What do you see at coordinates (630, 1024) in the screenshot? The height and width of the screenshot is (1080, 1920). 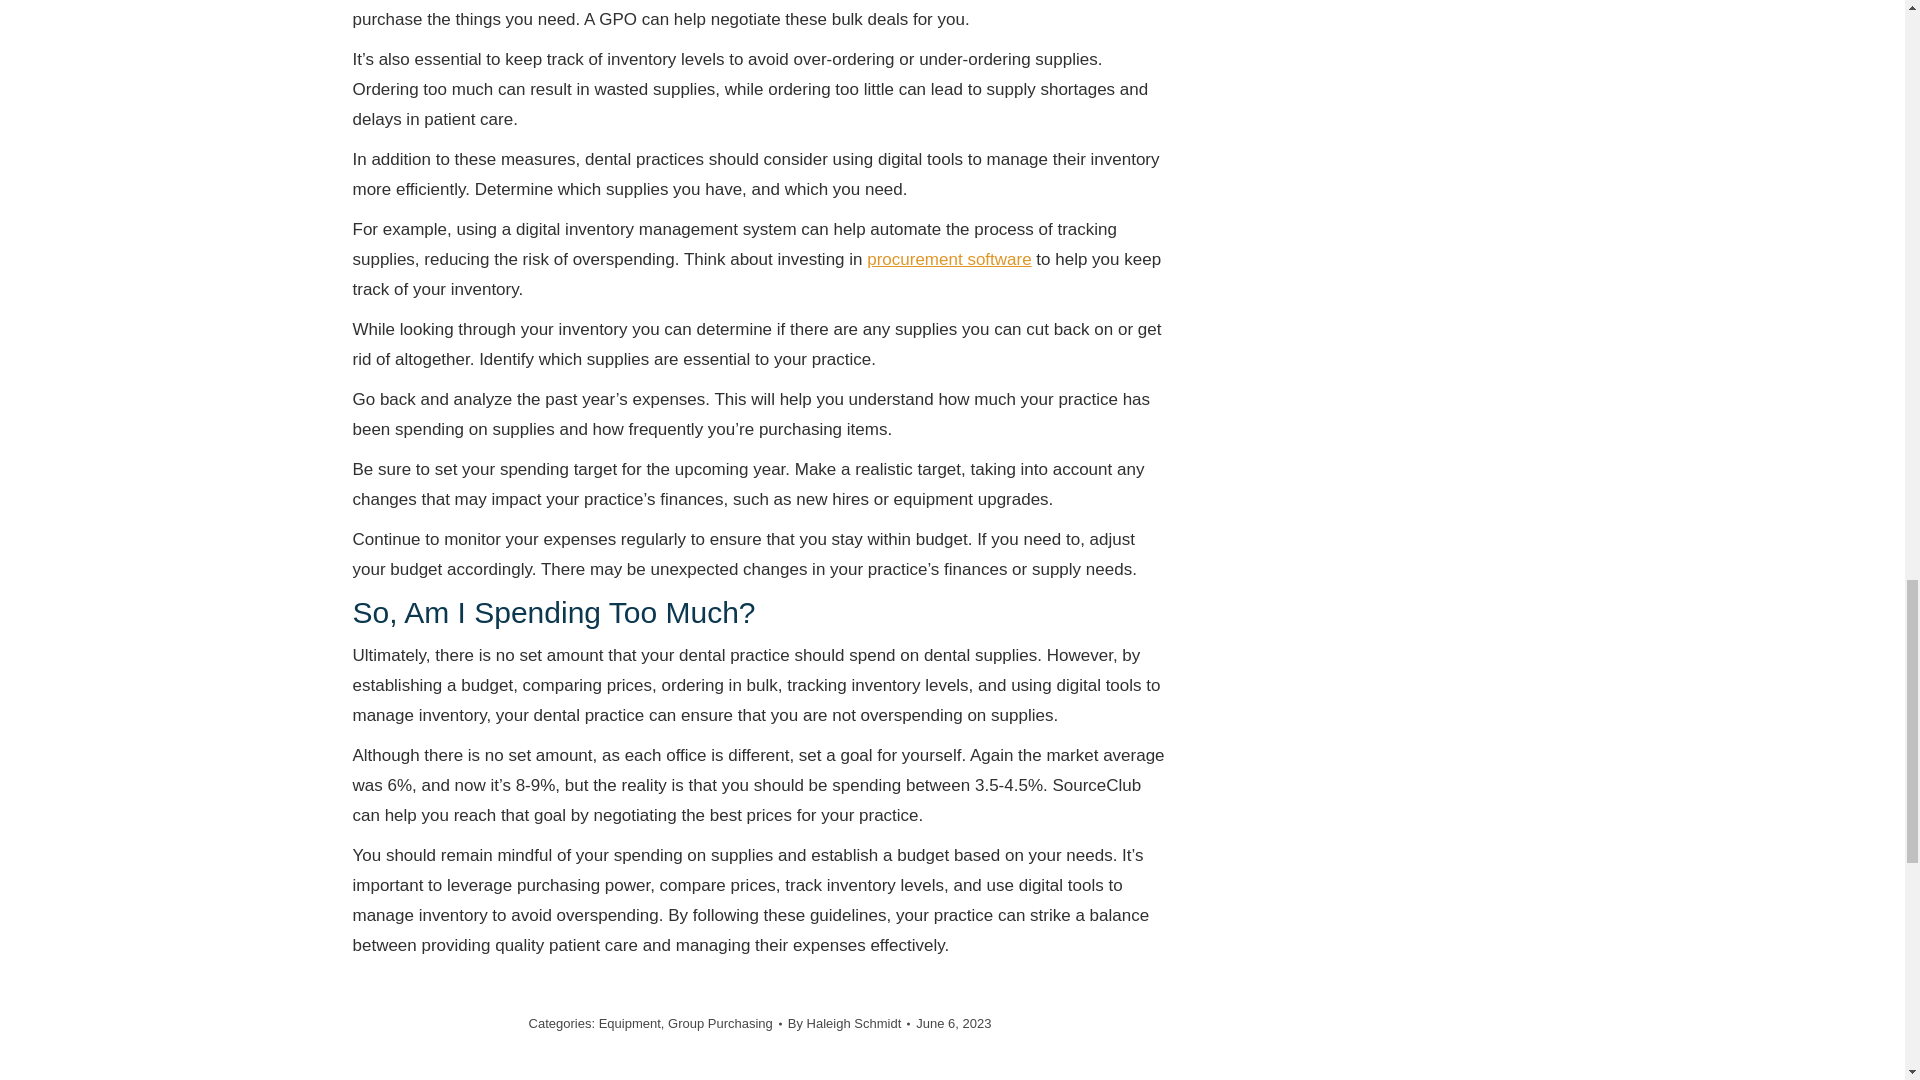 I see `Equipment` at bounding box center [630, 1024].